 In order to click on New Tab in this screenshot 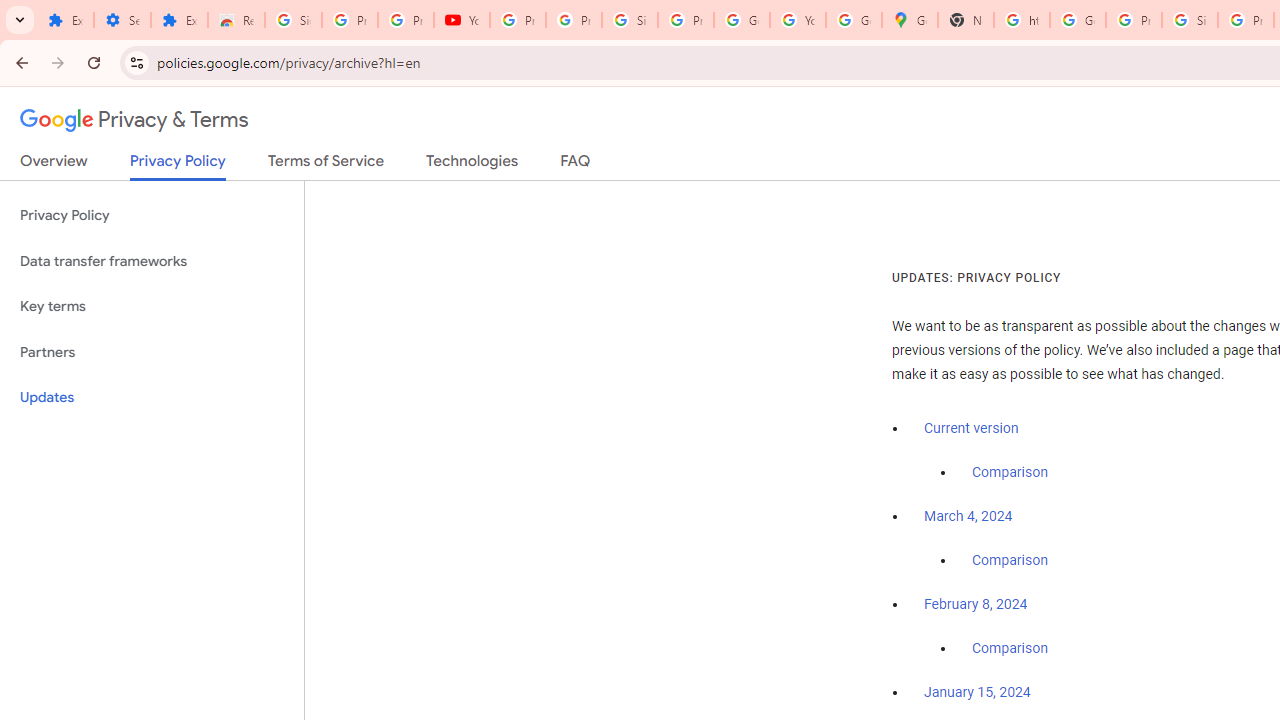, I will do `click(966, 20)`.